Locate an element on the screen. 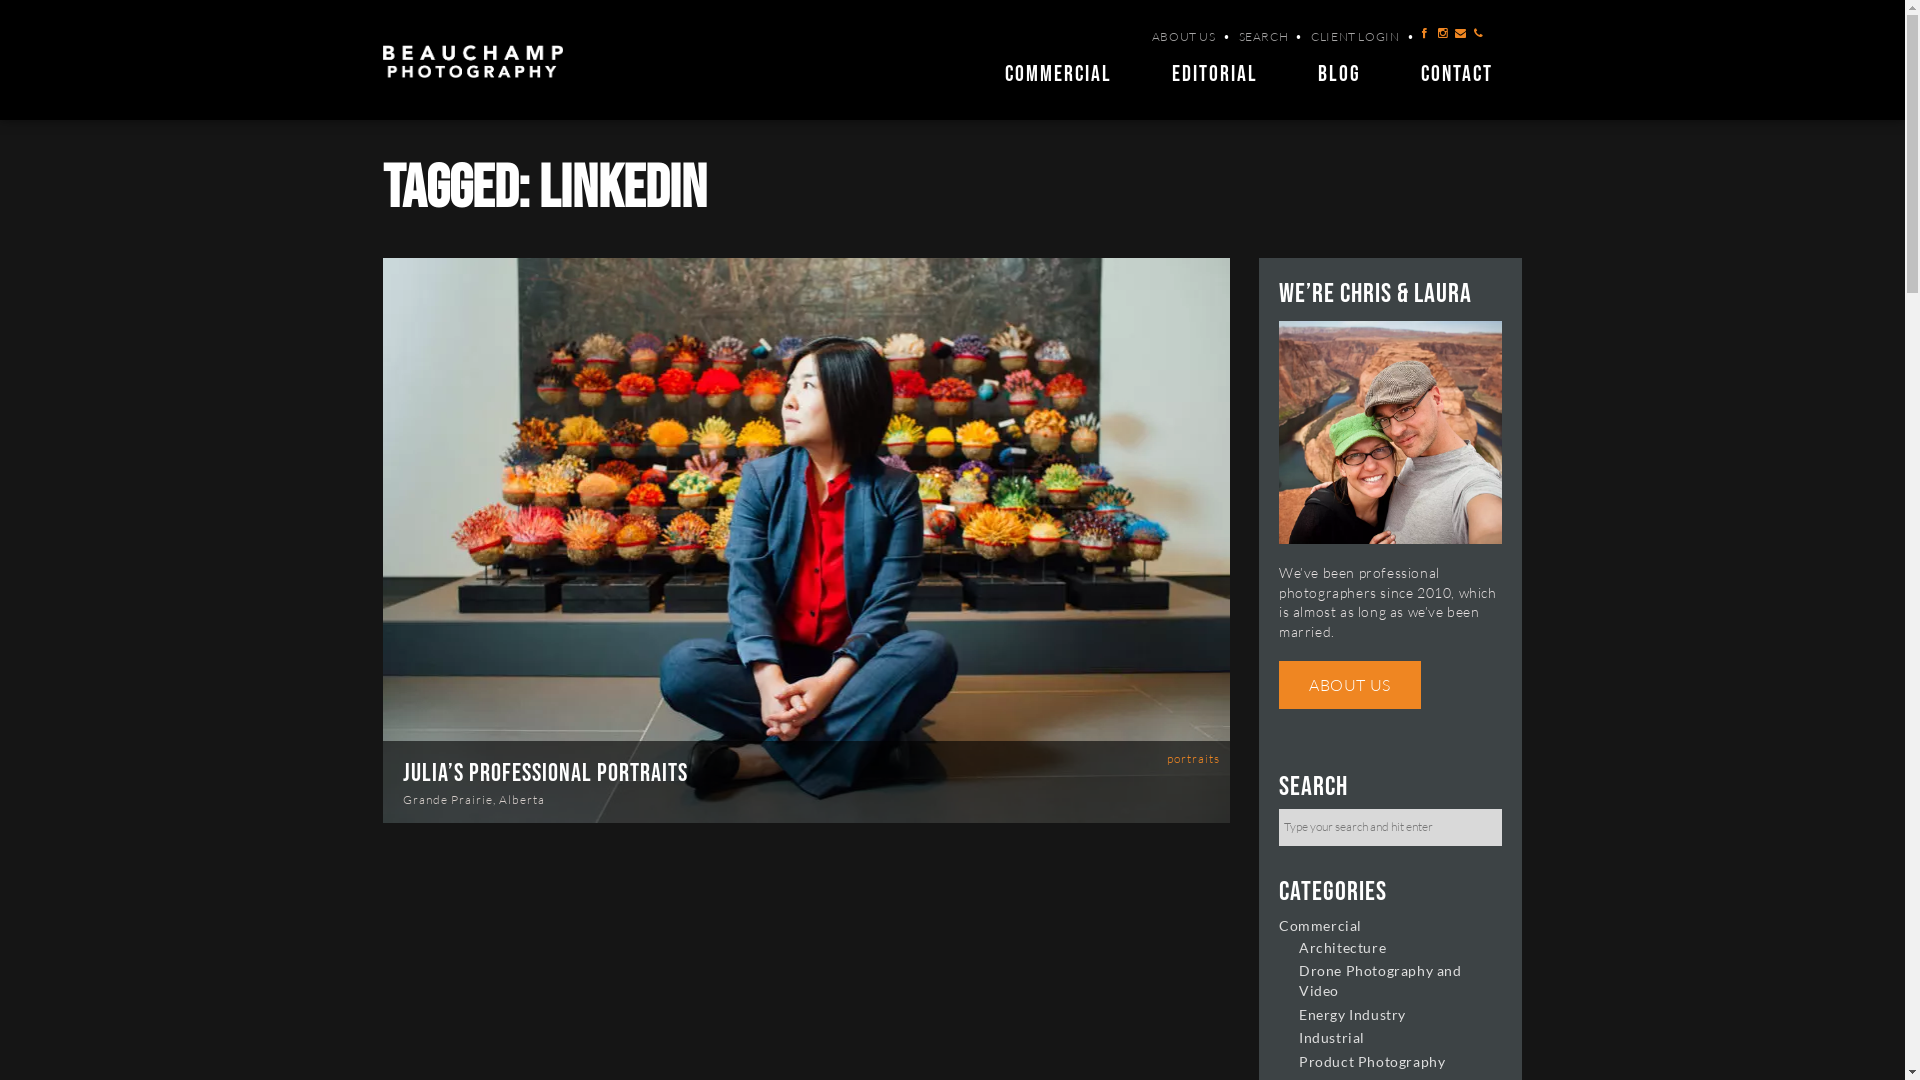 The width and height of the screenshot is (1920, 1080). ABOUT US is located at coordinates (1184, 36).